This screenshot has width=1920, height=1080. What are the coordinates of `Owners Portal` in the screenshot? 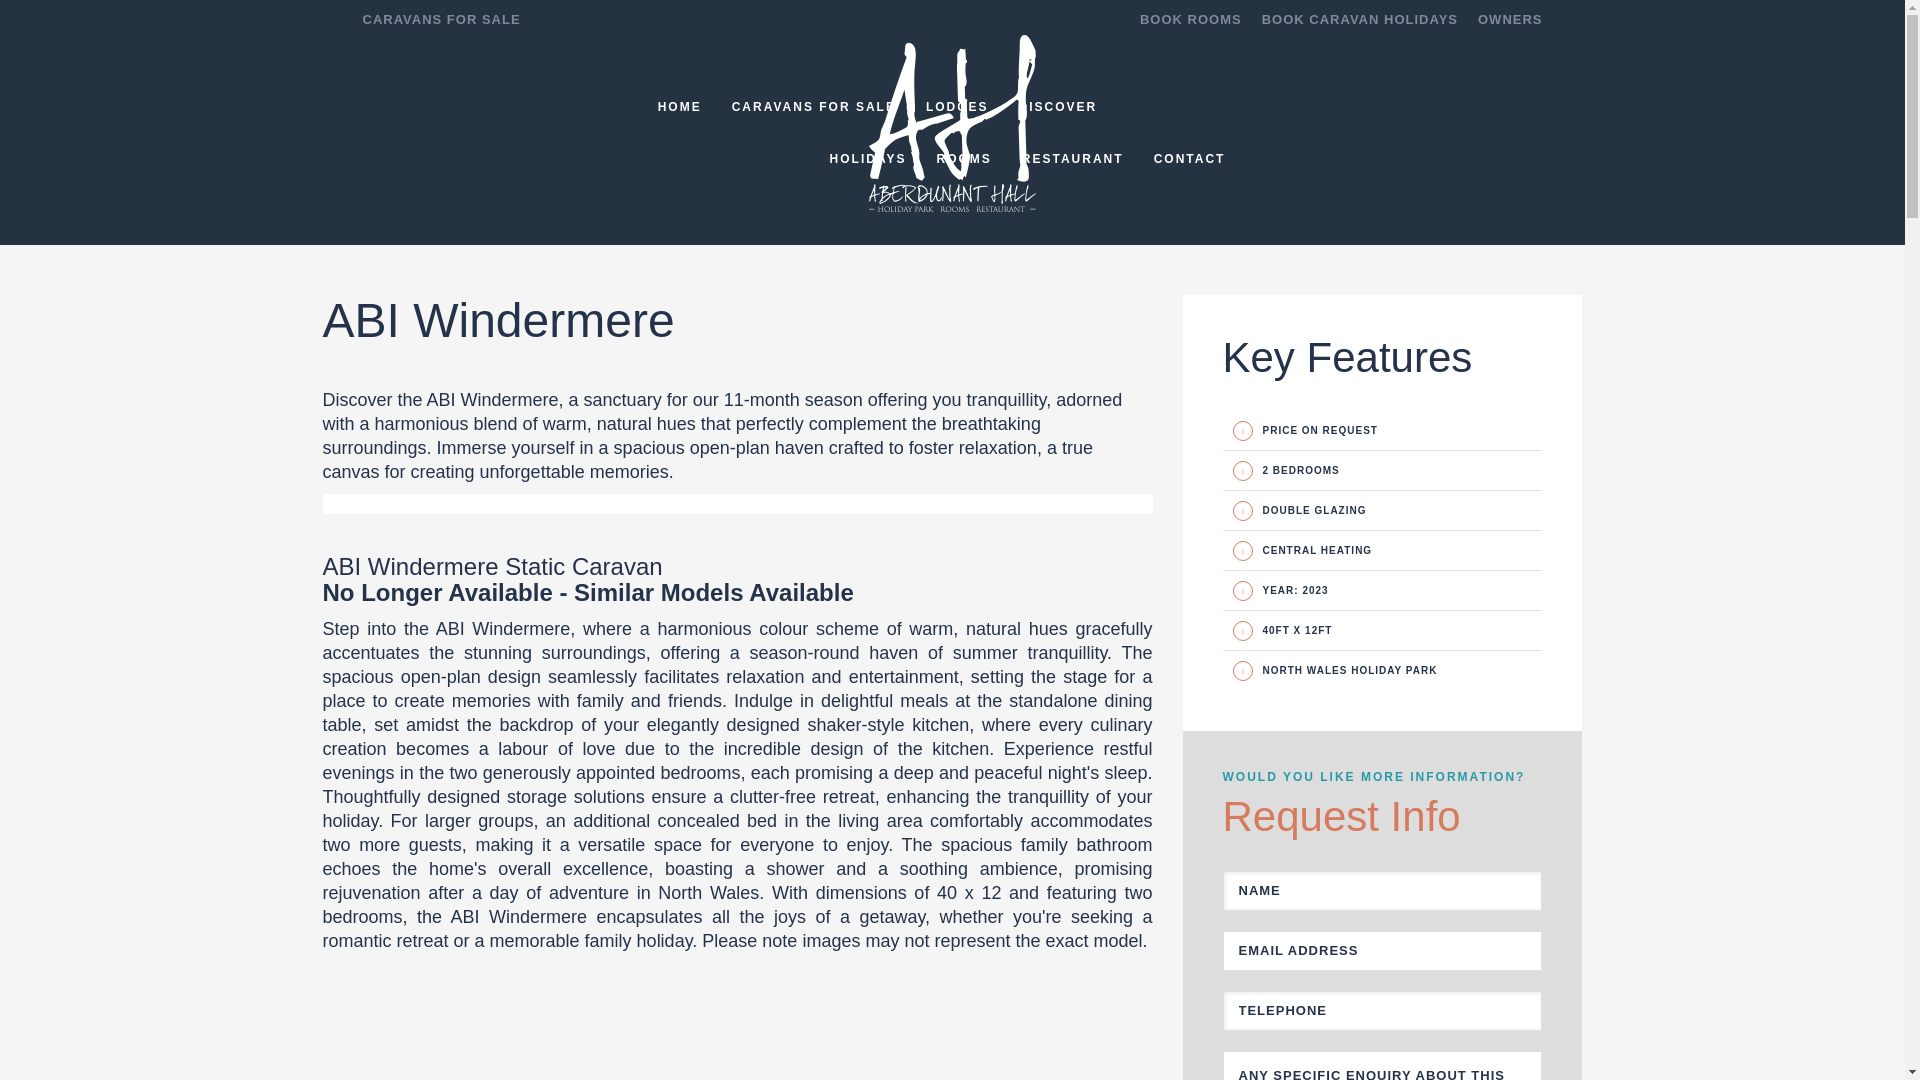 It's located at (1510, 20).